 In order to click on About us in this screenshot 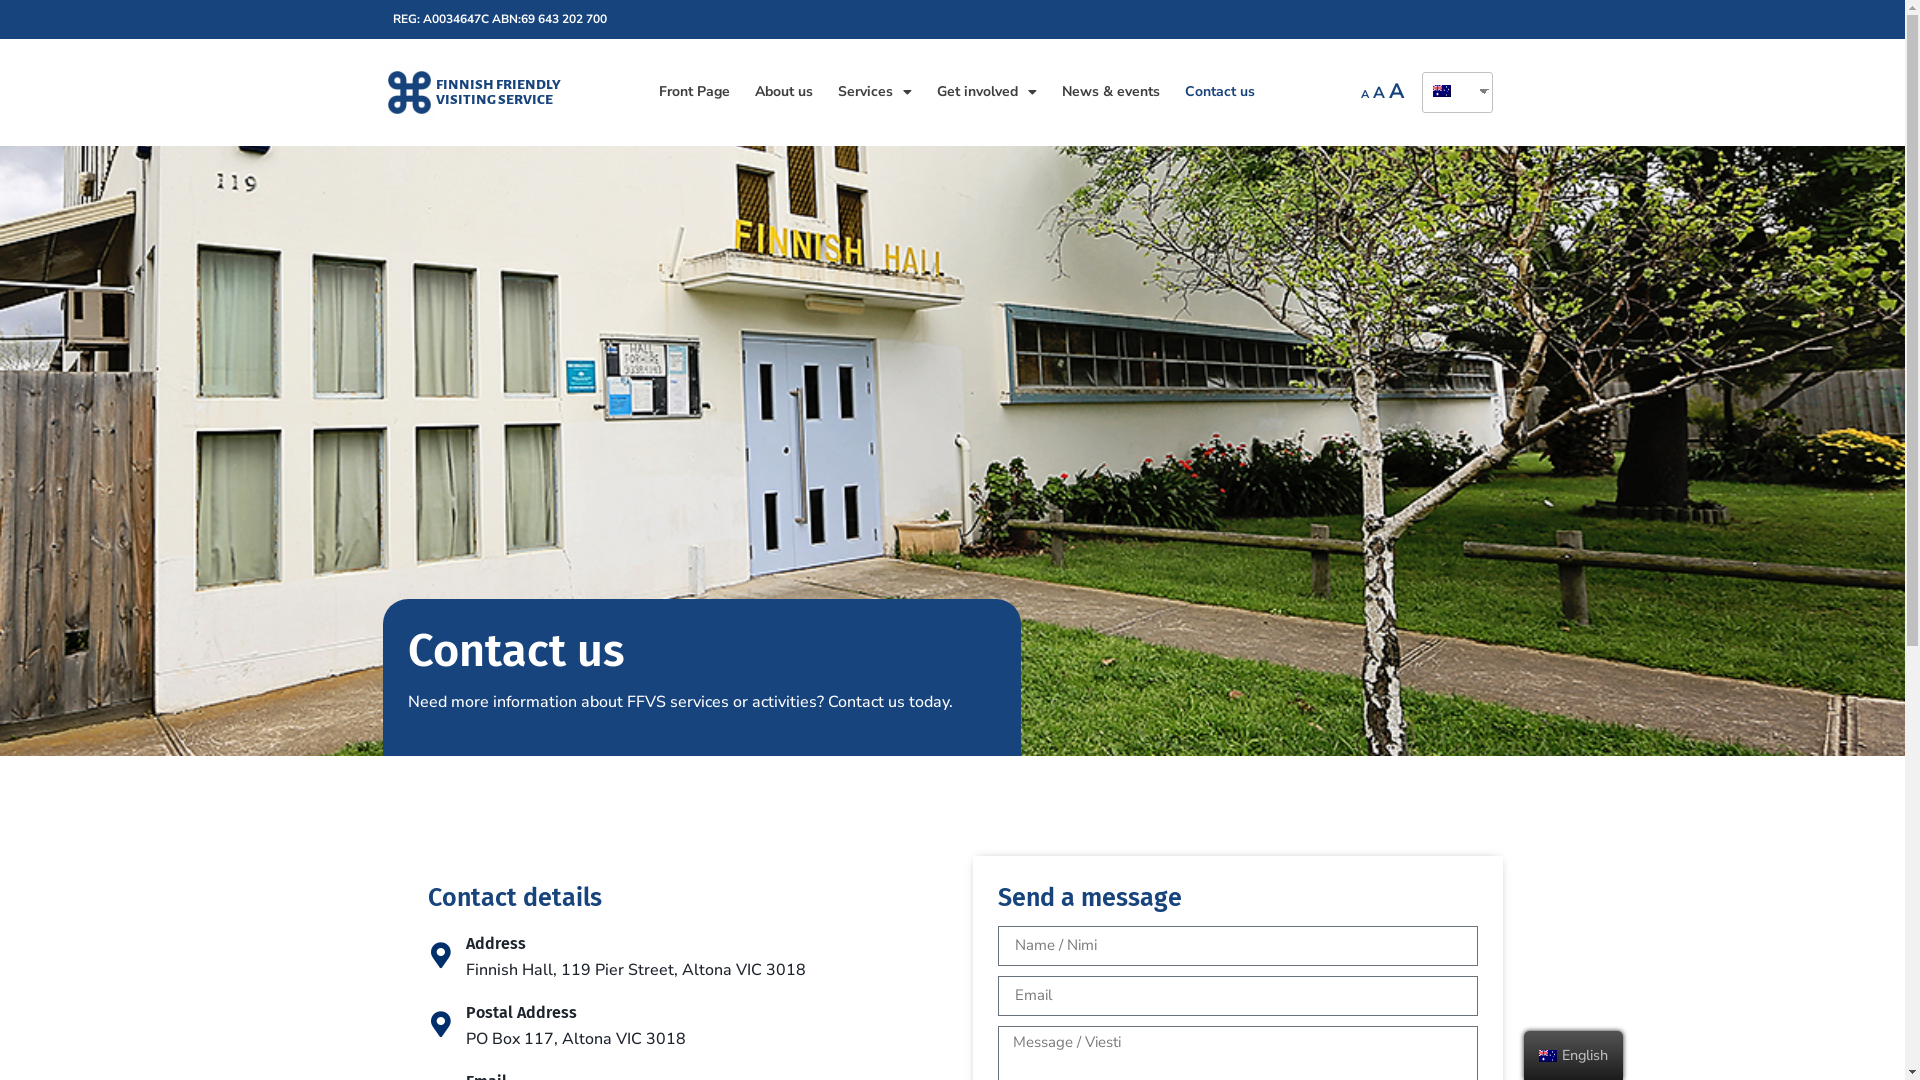, I will do `click(784, 92)`.